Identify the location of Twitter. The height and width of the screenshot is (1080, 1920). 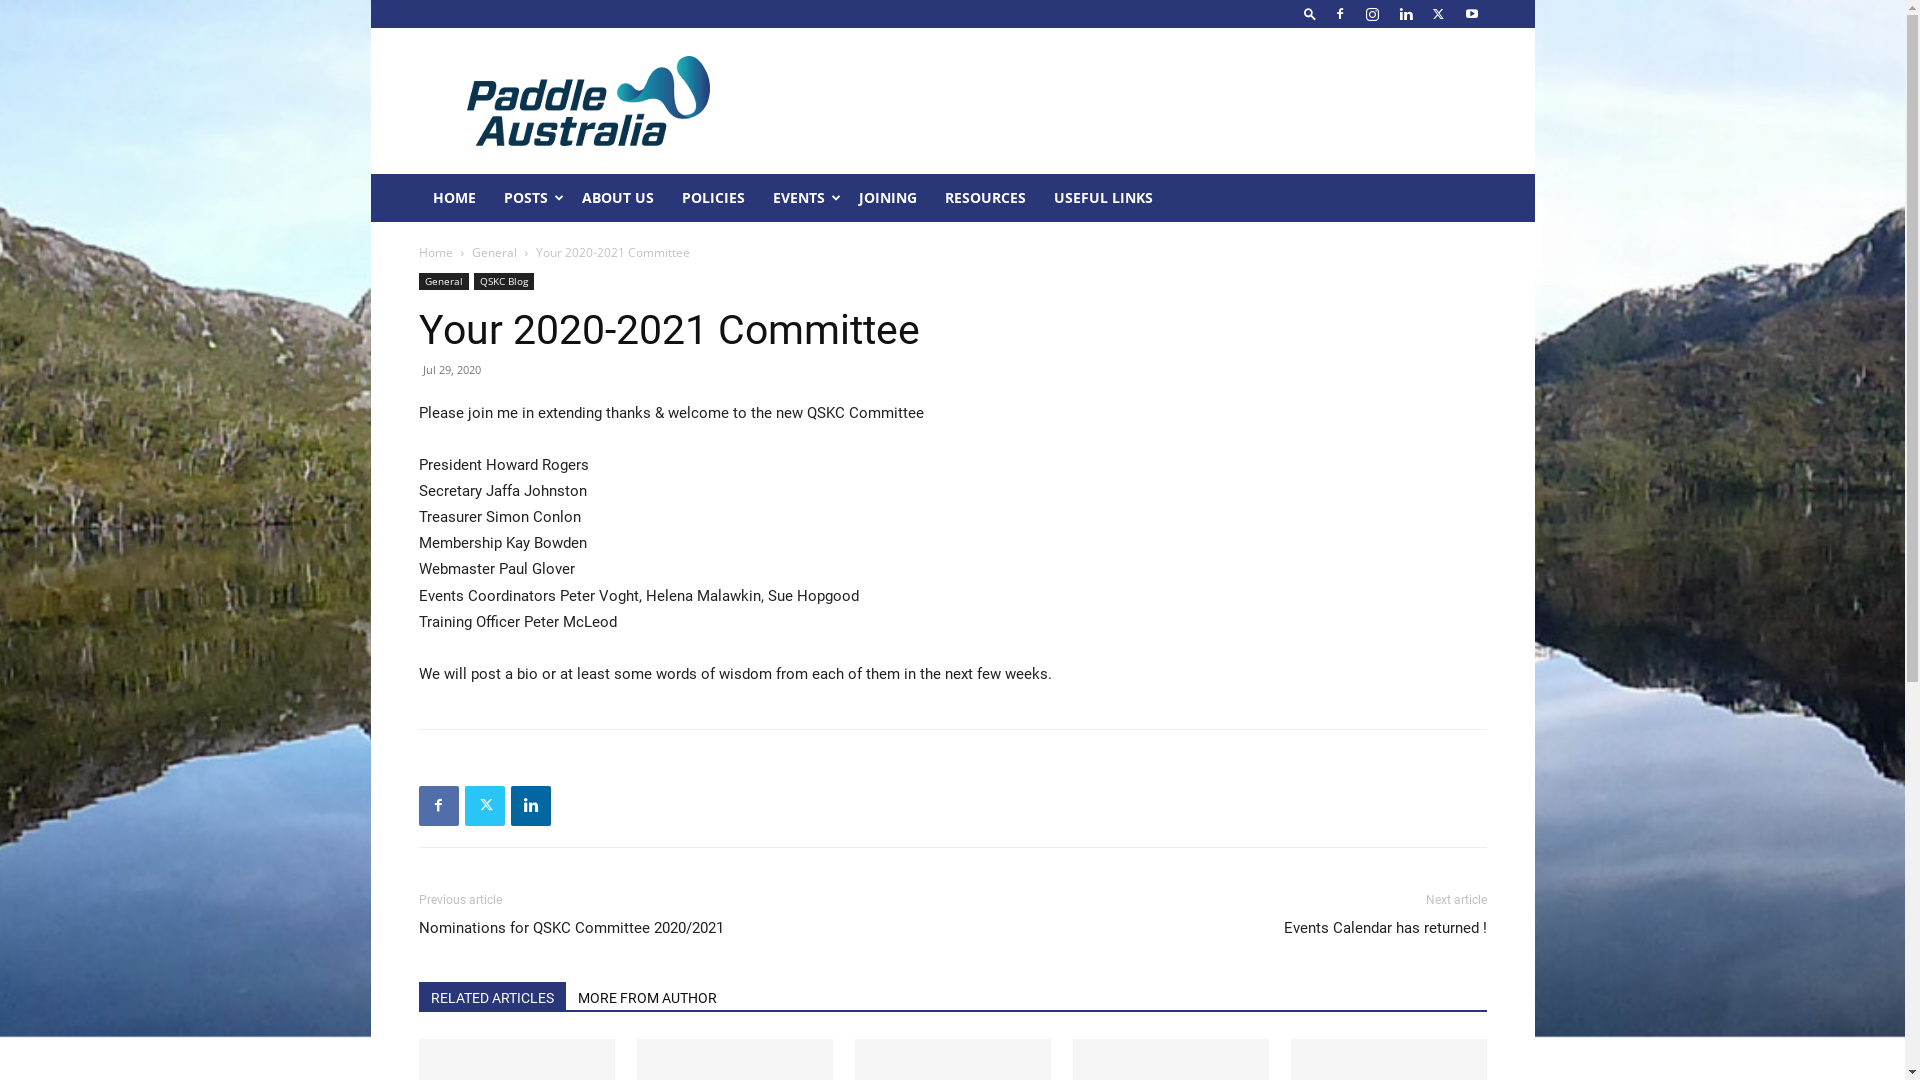
(484, 806).